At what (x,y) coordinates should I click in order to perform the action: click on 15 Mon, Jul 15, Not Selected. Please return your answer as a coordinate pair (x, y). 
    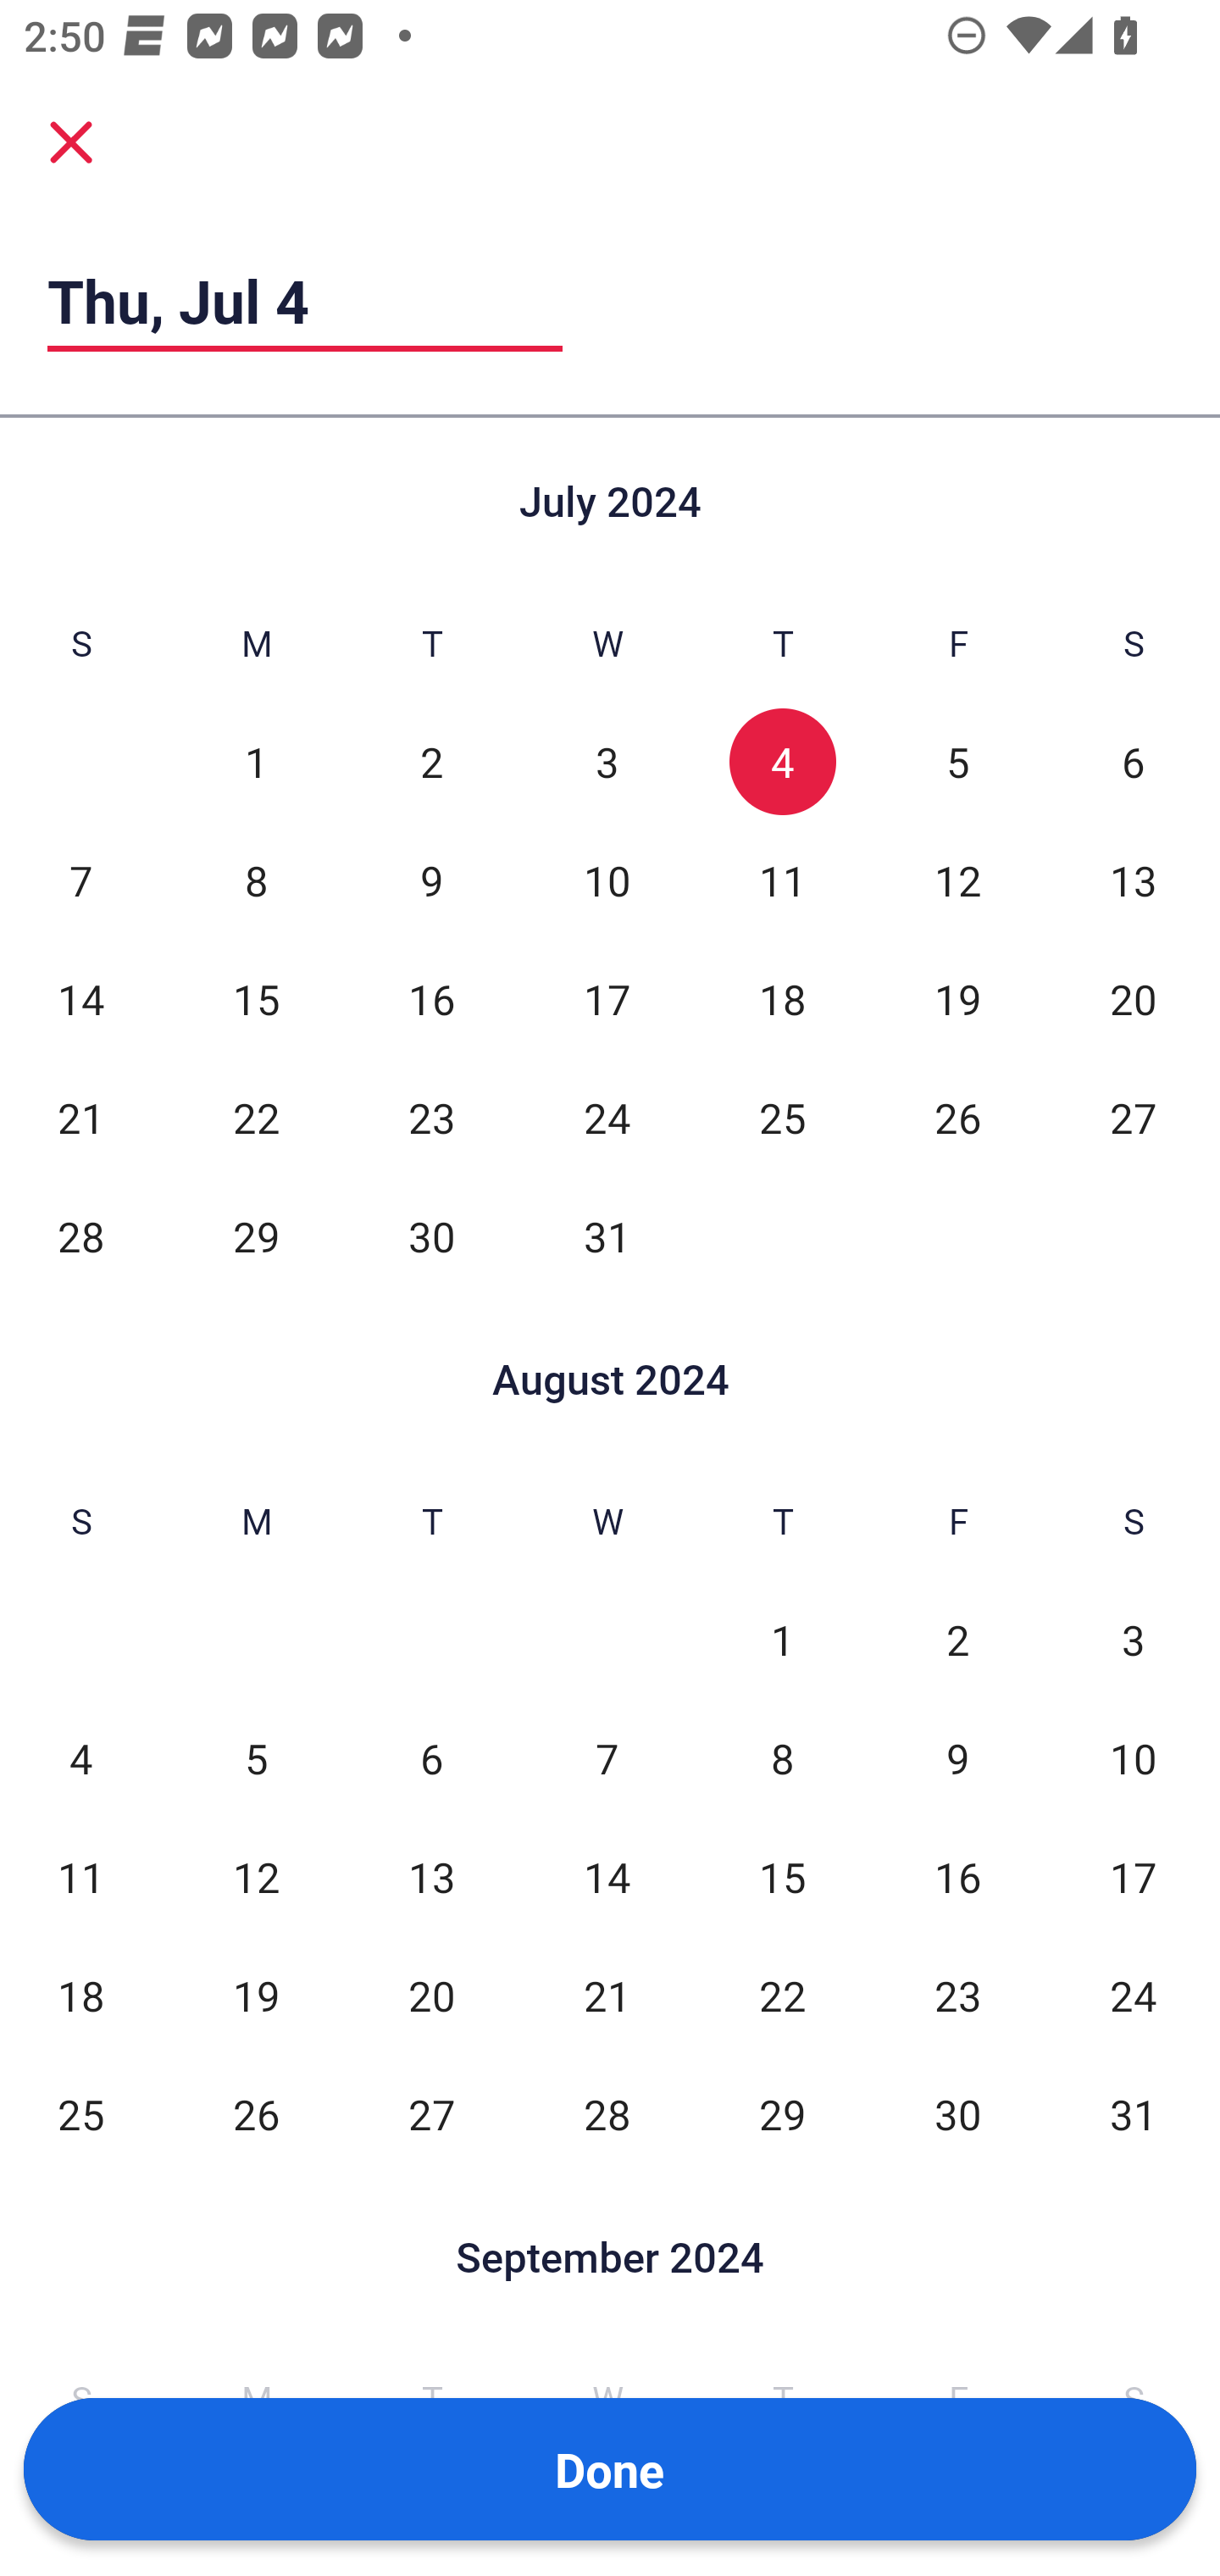
    Looking at the image, I should click on (256, 999).